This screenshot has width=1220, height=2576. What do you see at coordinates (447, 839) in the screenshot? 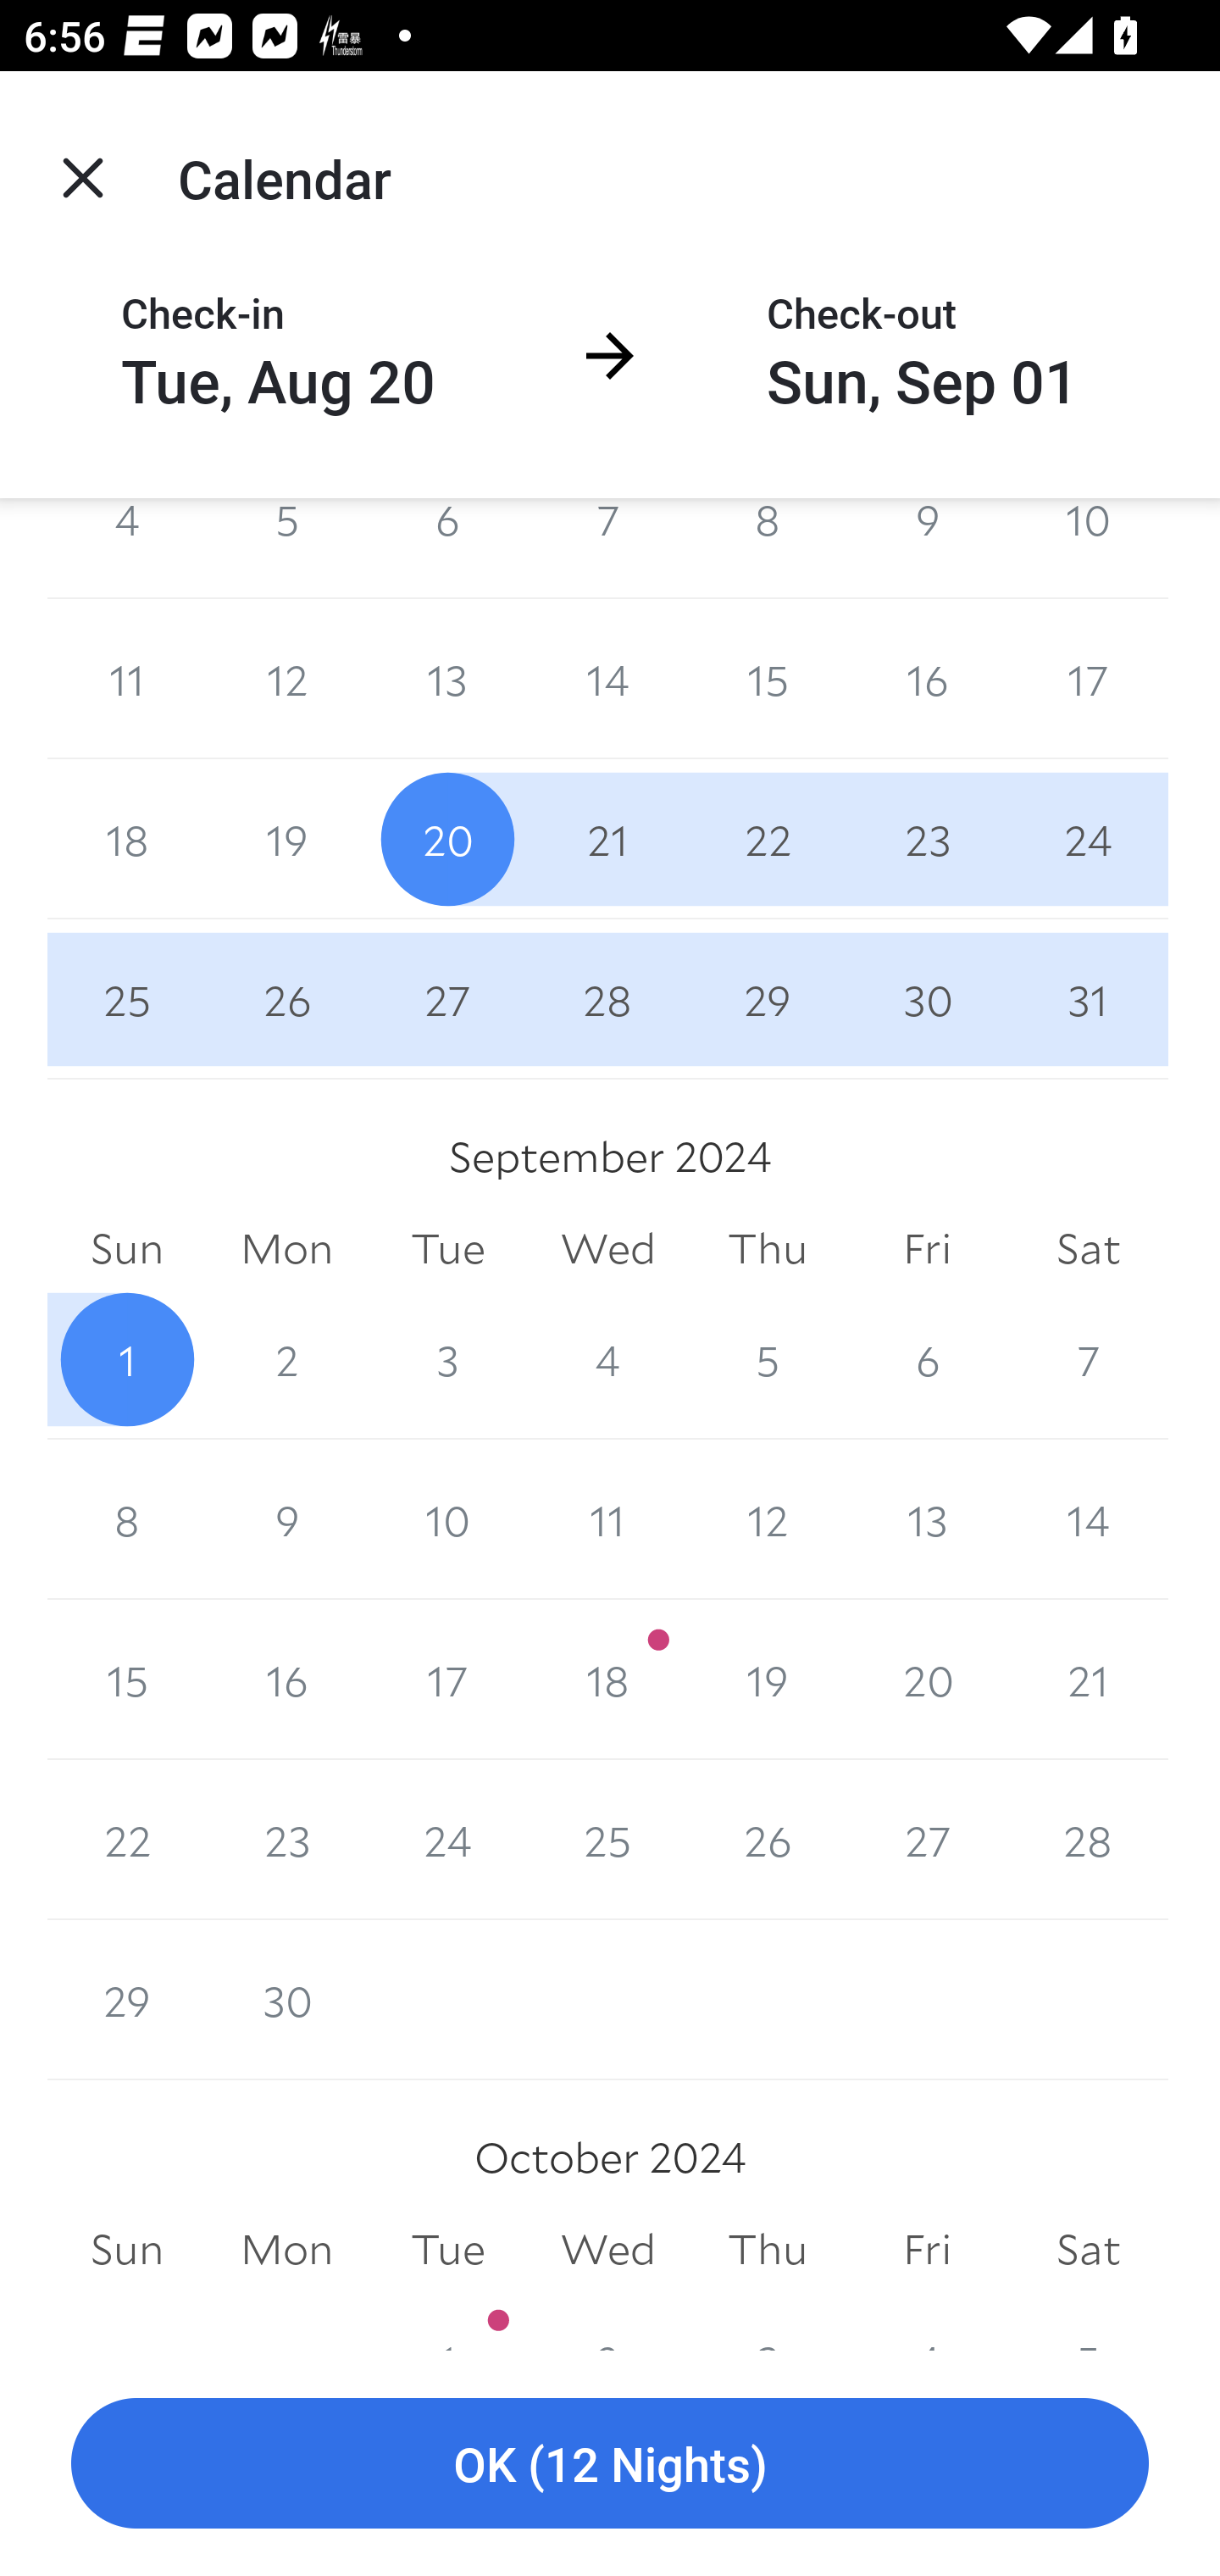
I see `20 20 August 2024` at bounding box center [447, 839].